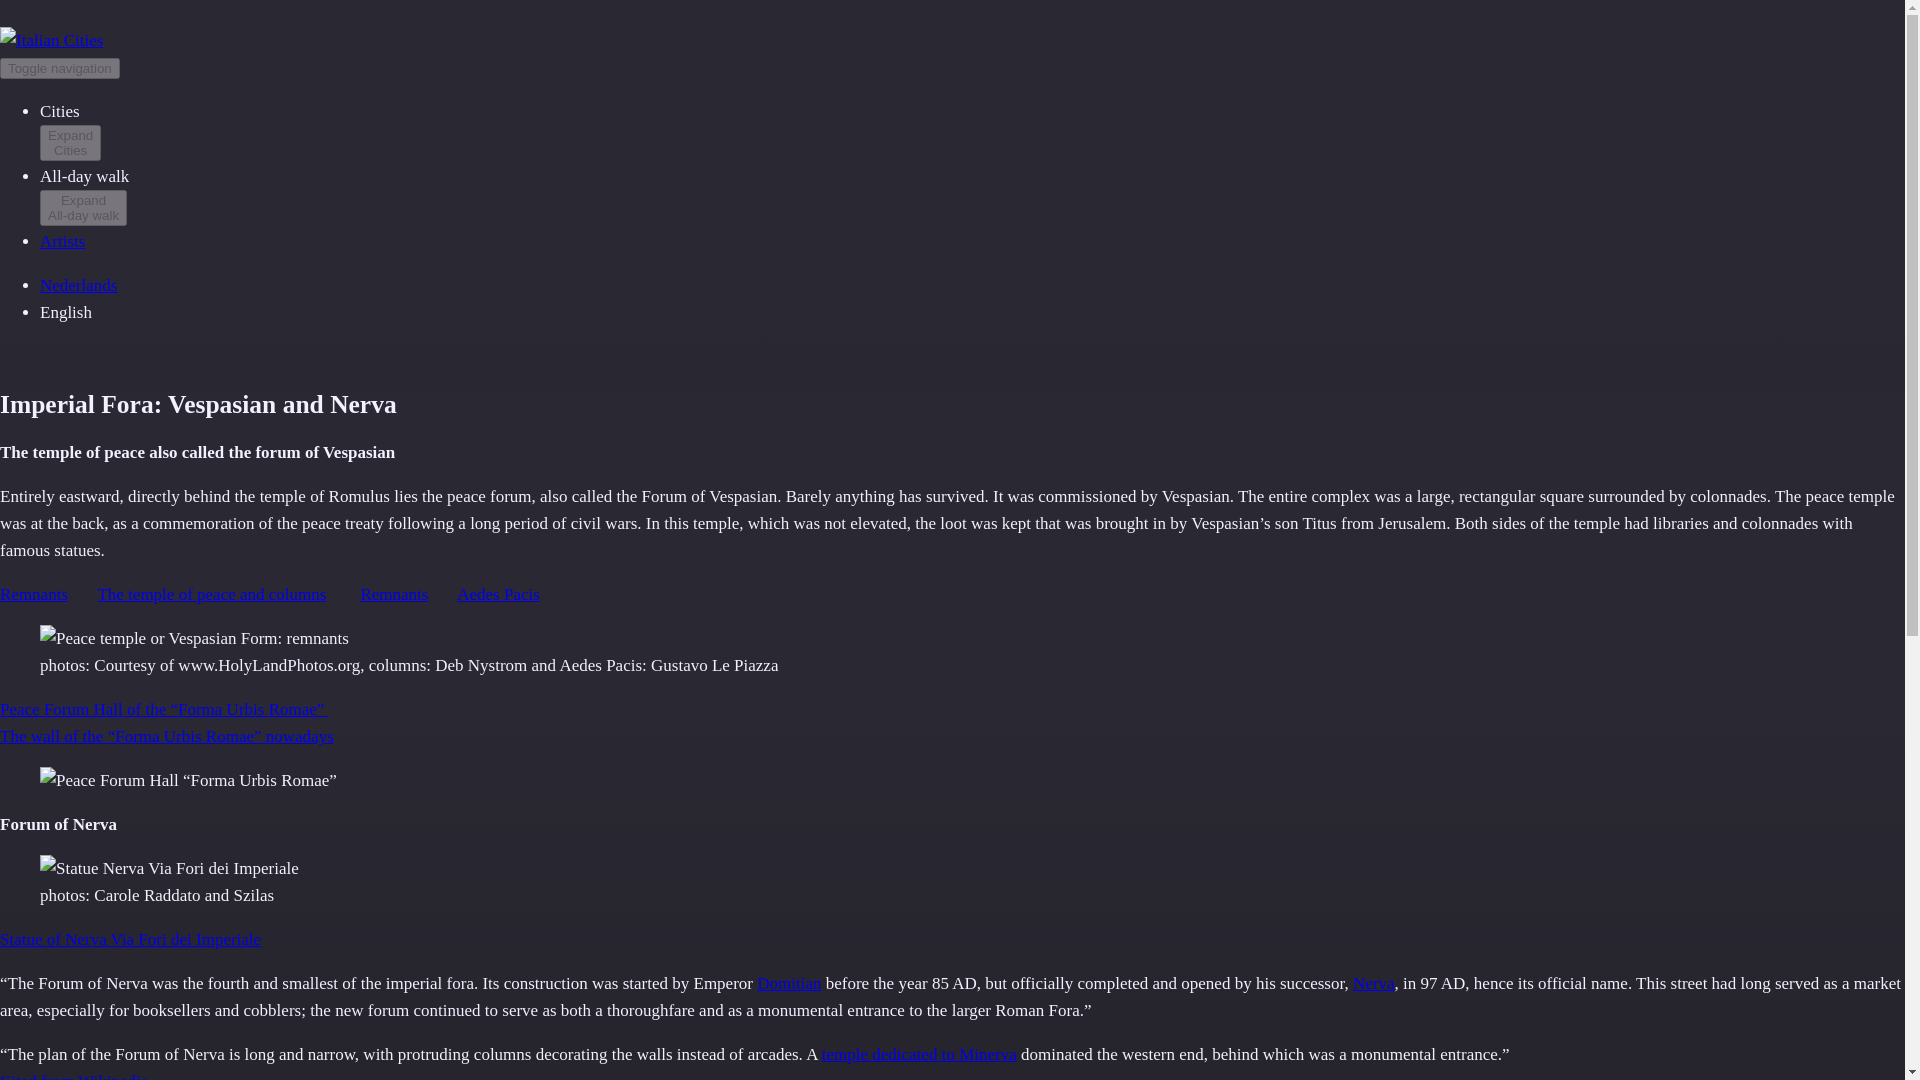 This screenshot has width=1920, height=1080. Describe the element at coordinates (130, 939) in the screenshot. I see `Statue of Nerva Via Fori dei Imperiale` at that location.